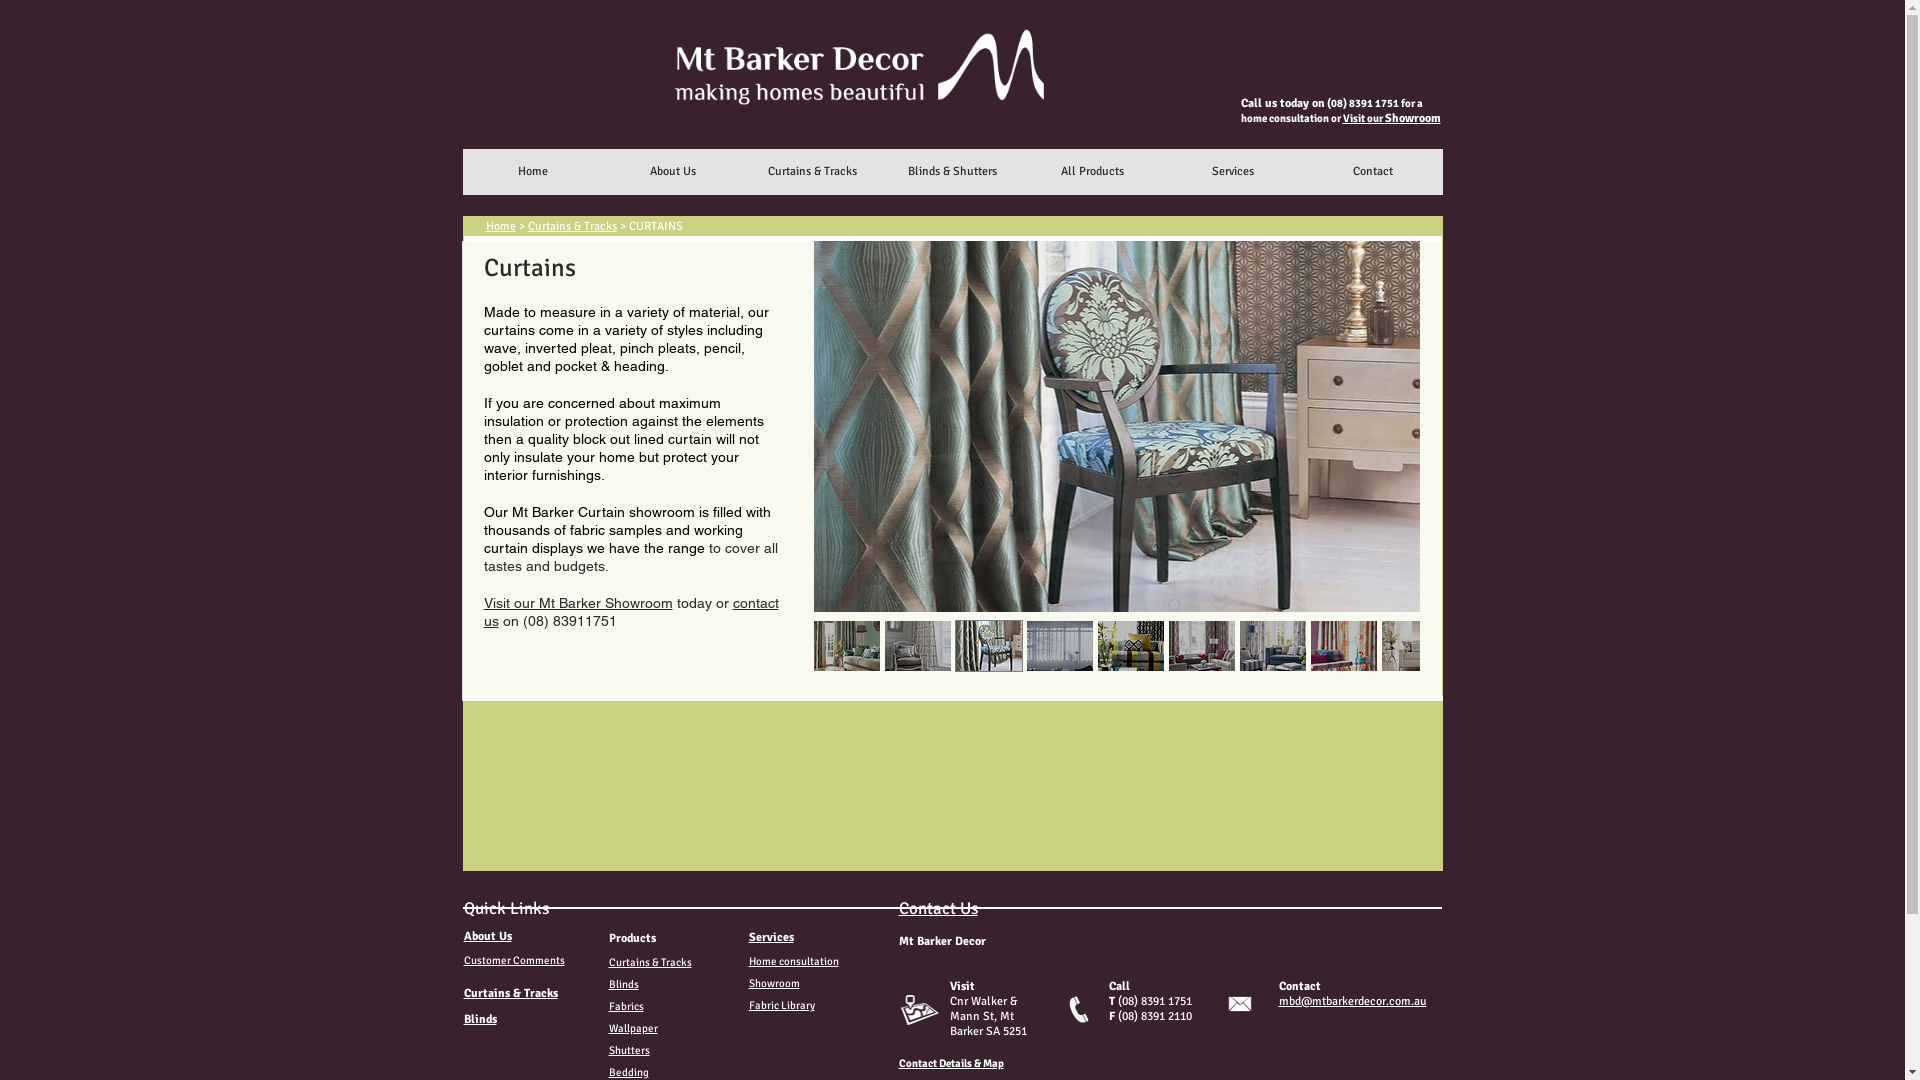 This screenshot has height=1080, width=1920. What do you see at coordinates (488, 936) in the screenshot?
I see `About Us` at bounding box center [488, 936].